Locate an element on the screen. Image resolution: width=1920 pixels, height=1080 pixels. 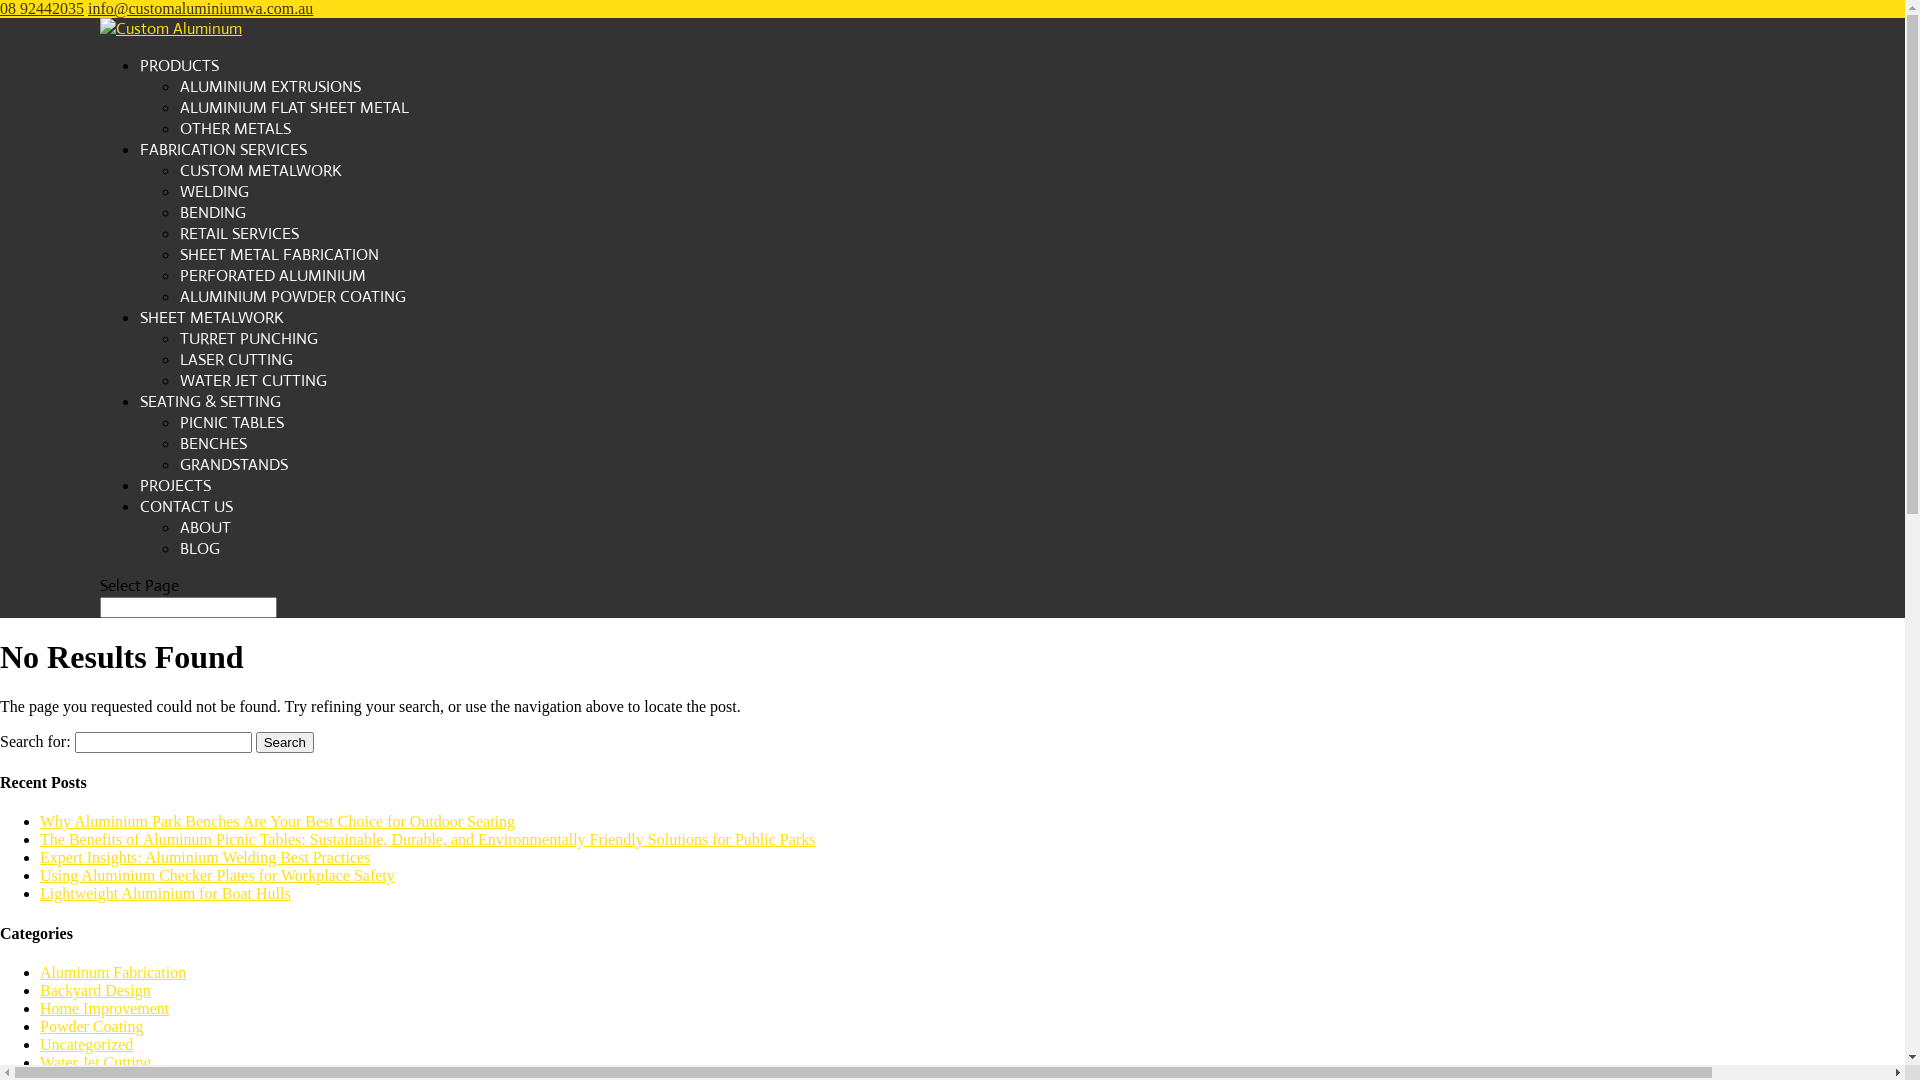
Expert Insights: Aluminium Welding Best Practices is located at coordinates (205, 858).